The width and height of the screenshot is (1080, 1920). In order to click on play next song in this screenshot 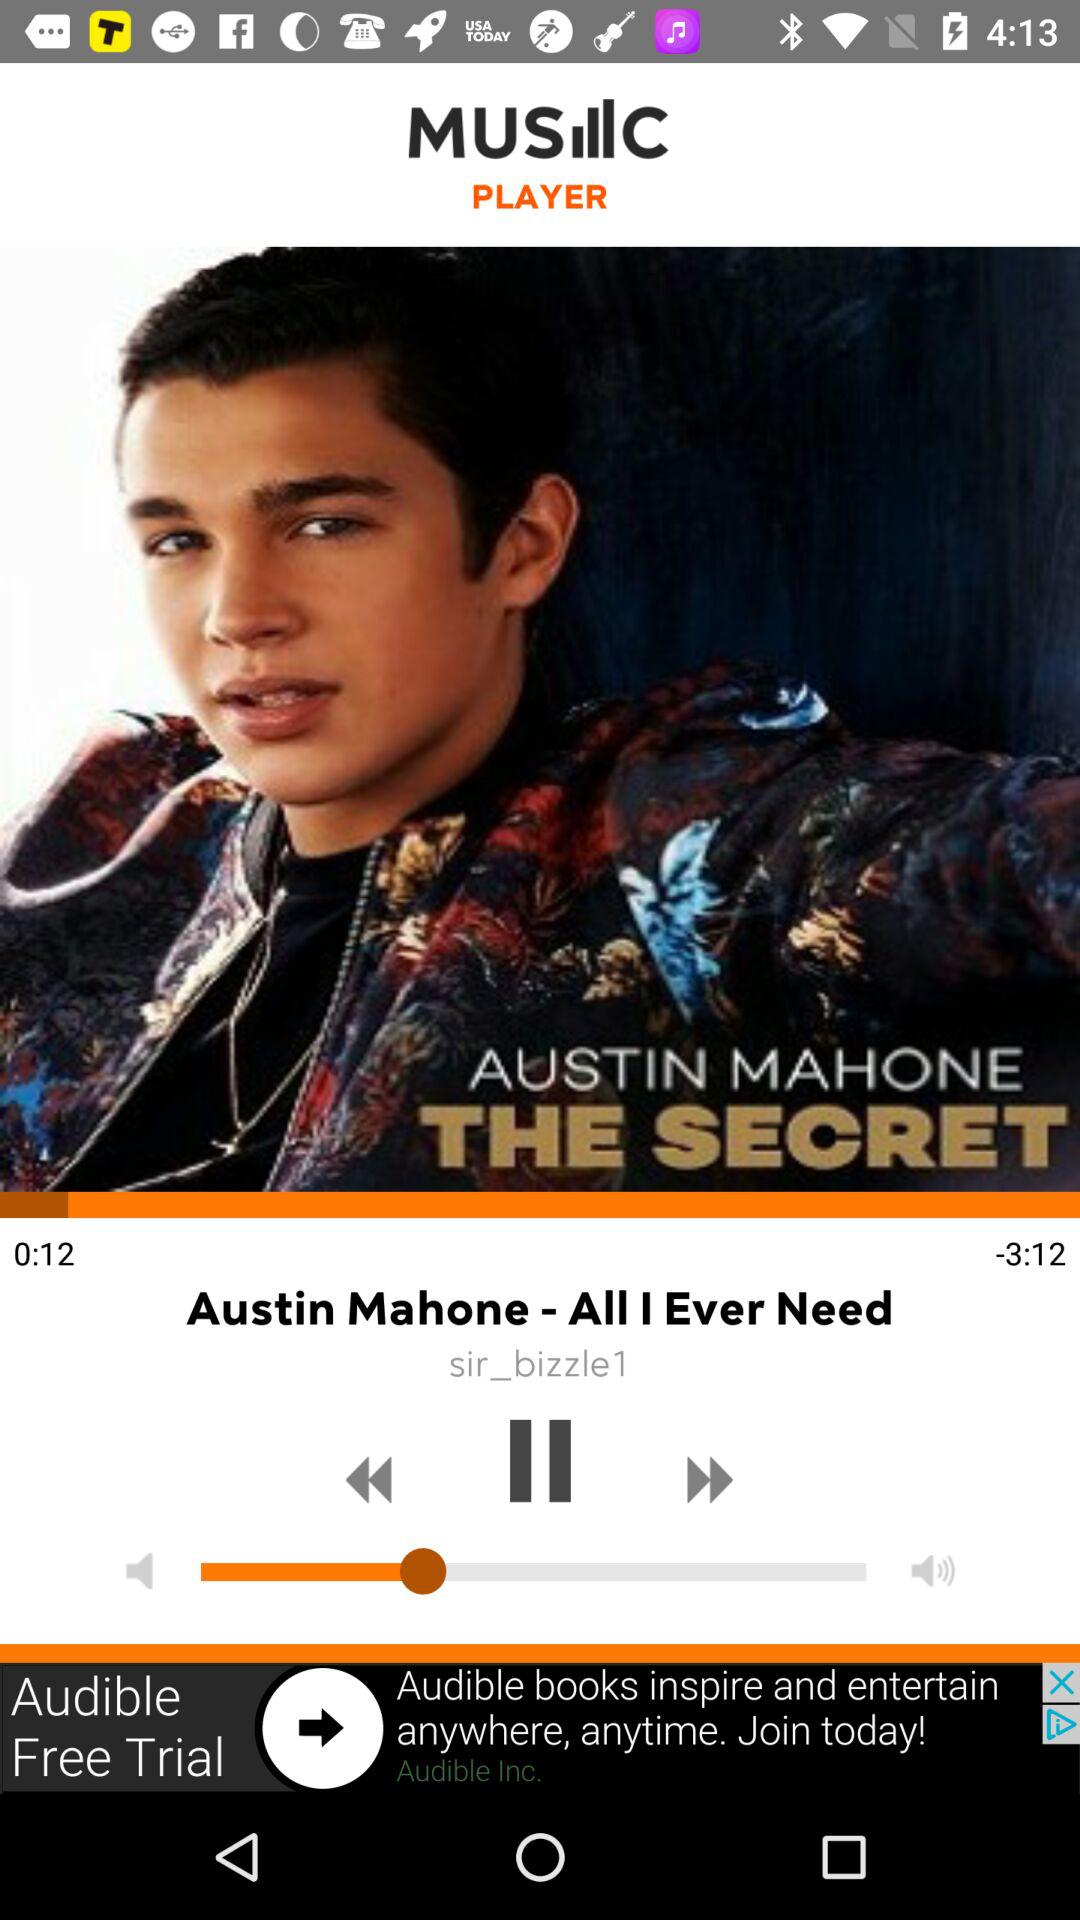, I will do `click(710, 1480)`.